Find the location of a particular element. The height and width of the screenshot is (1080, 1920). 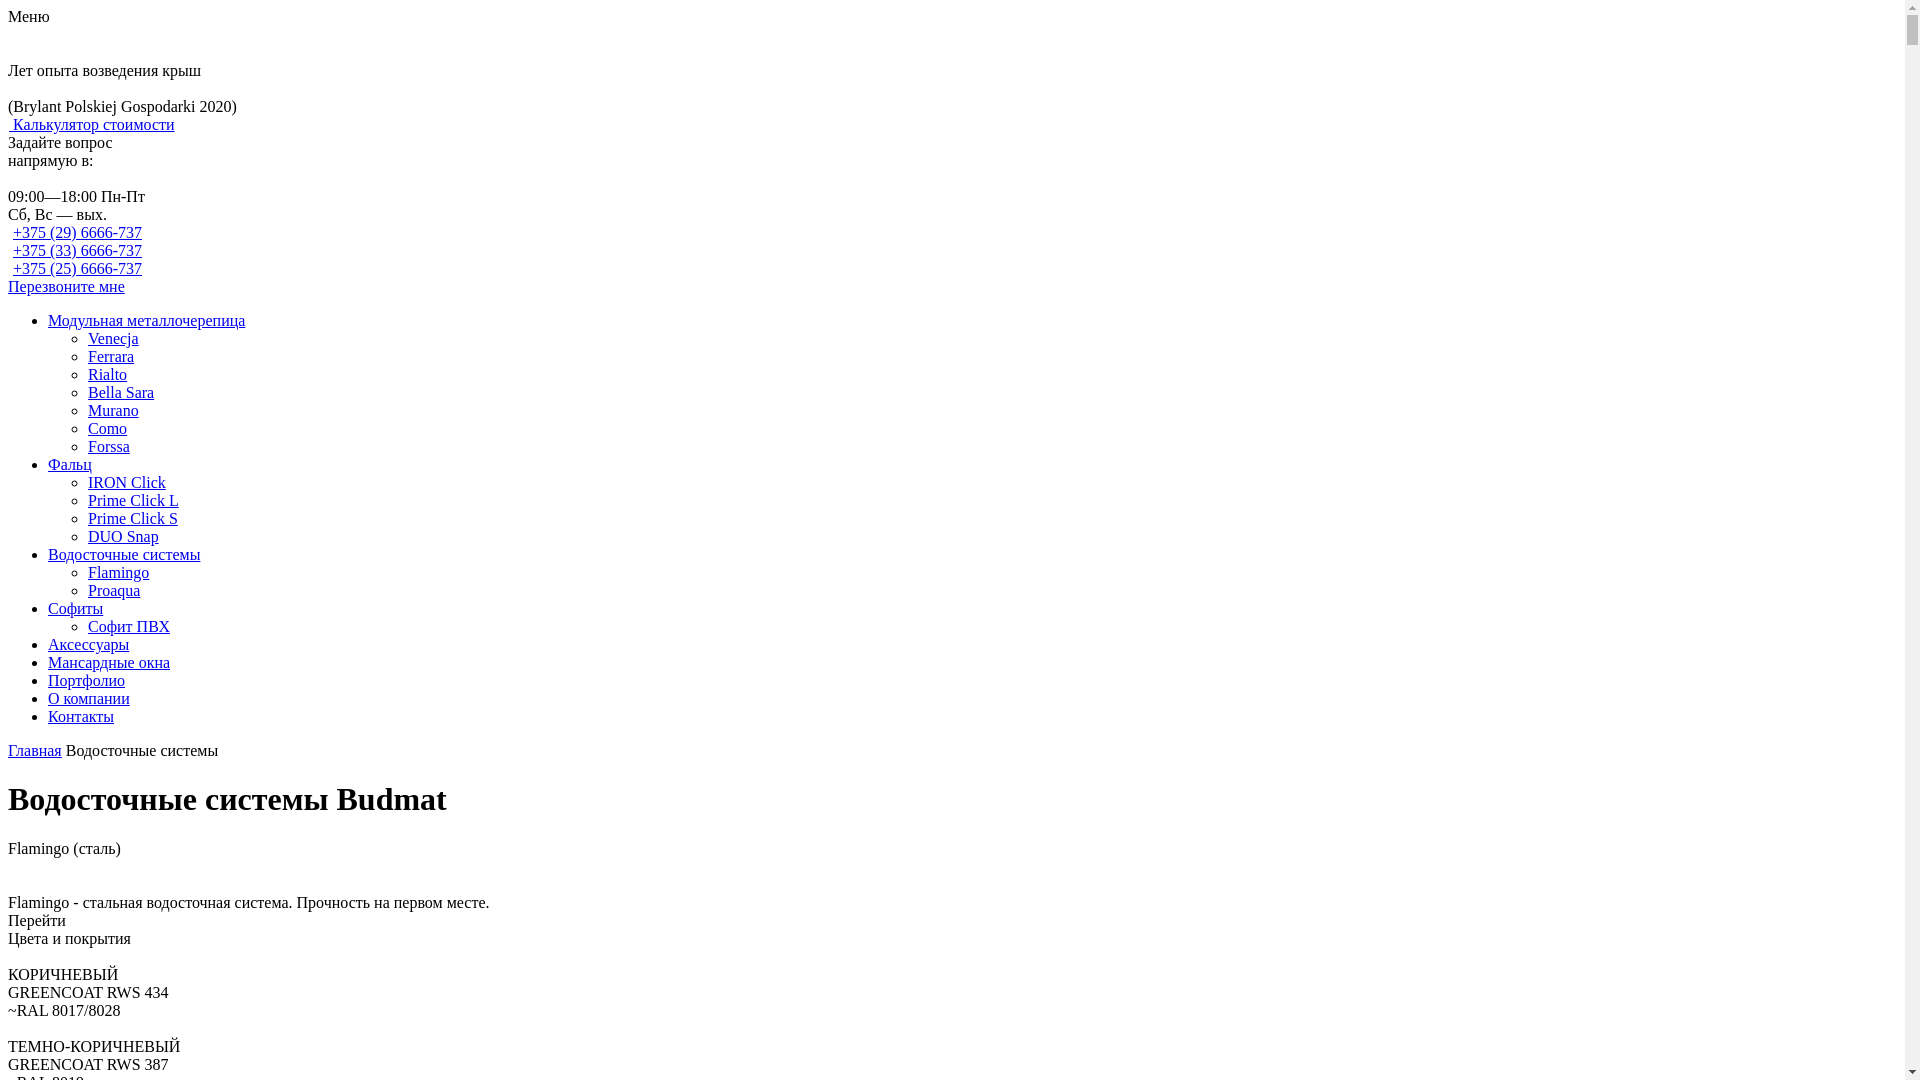

Murano is located at coordinates (114, 410).